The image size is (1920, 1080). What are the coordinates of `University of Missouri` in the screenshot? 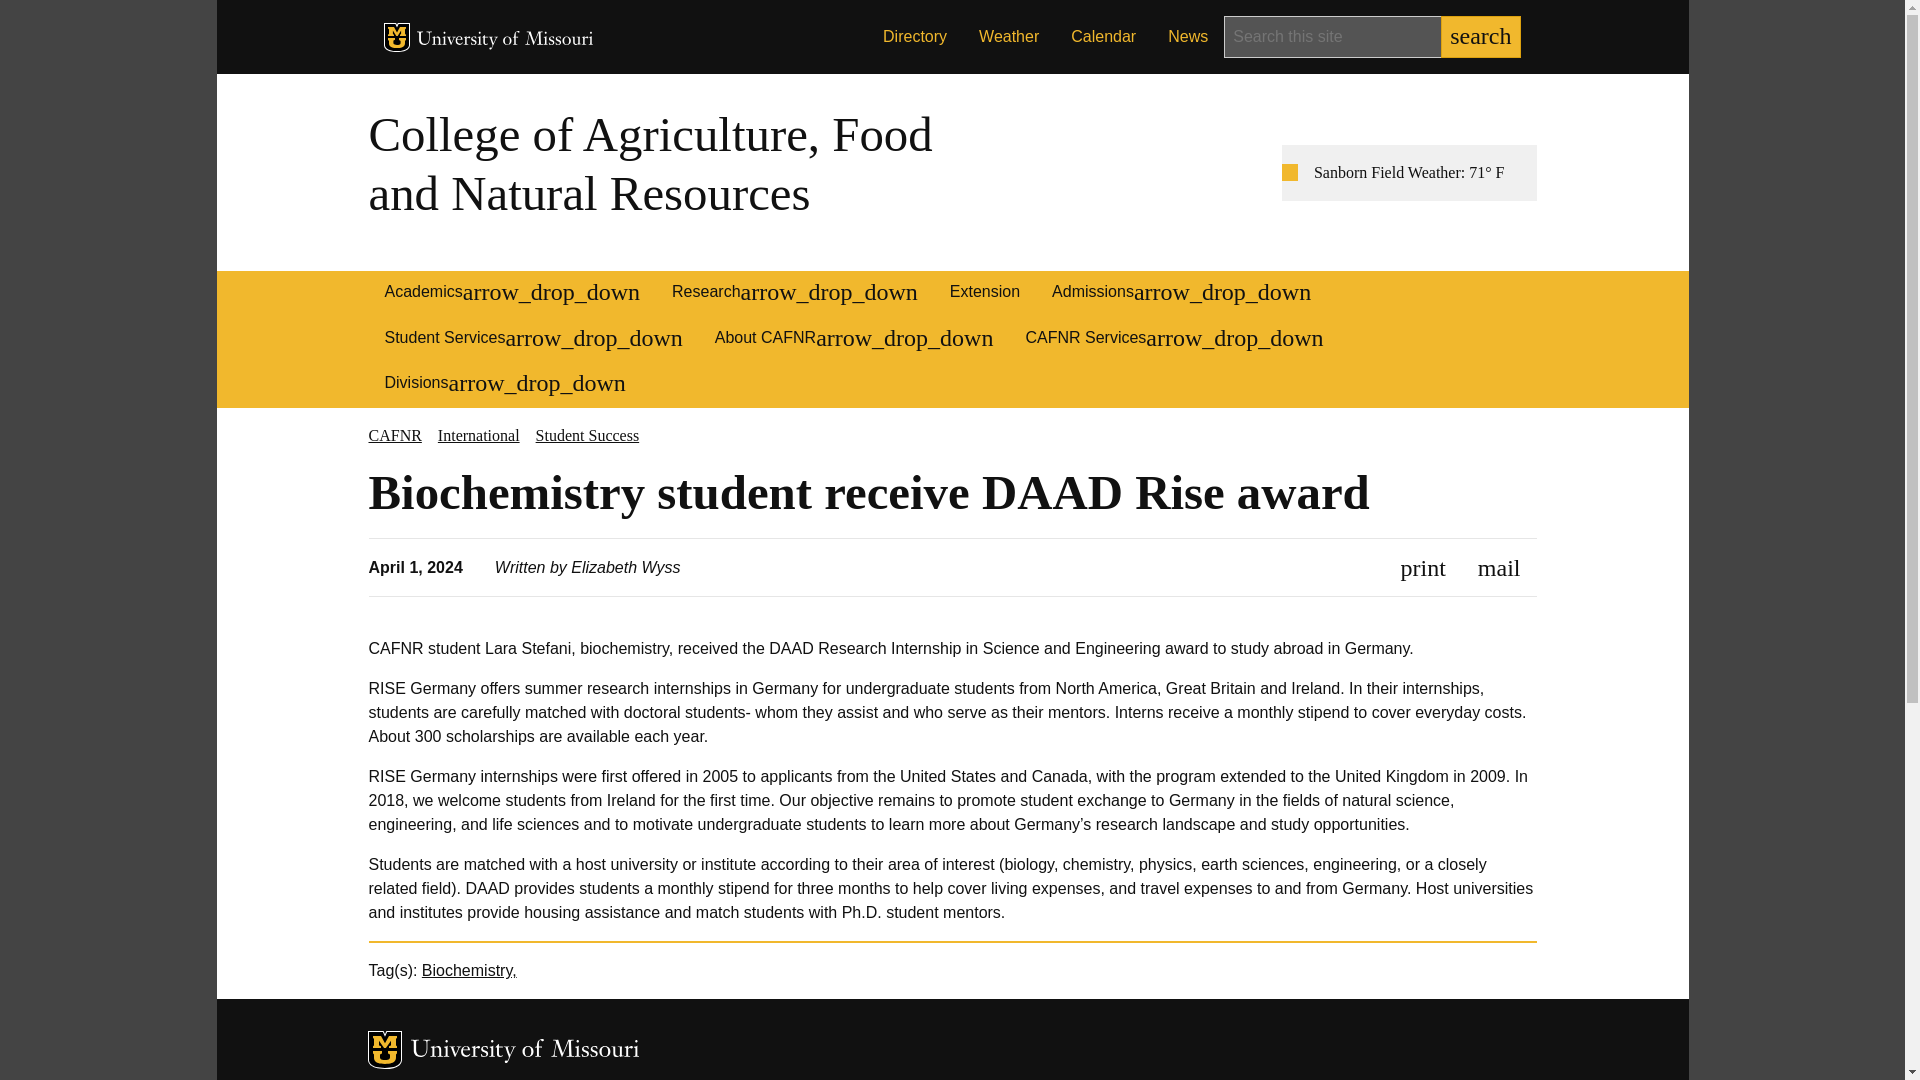 It's located at (504, 40).